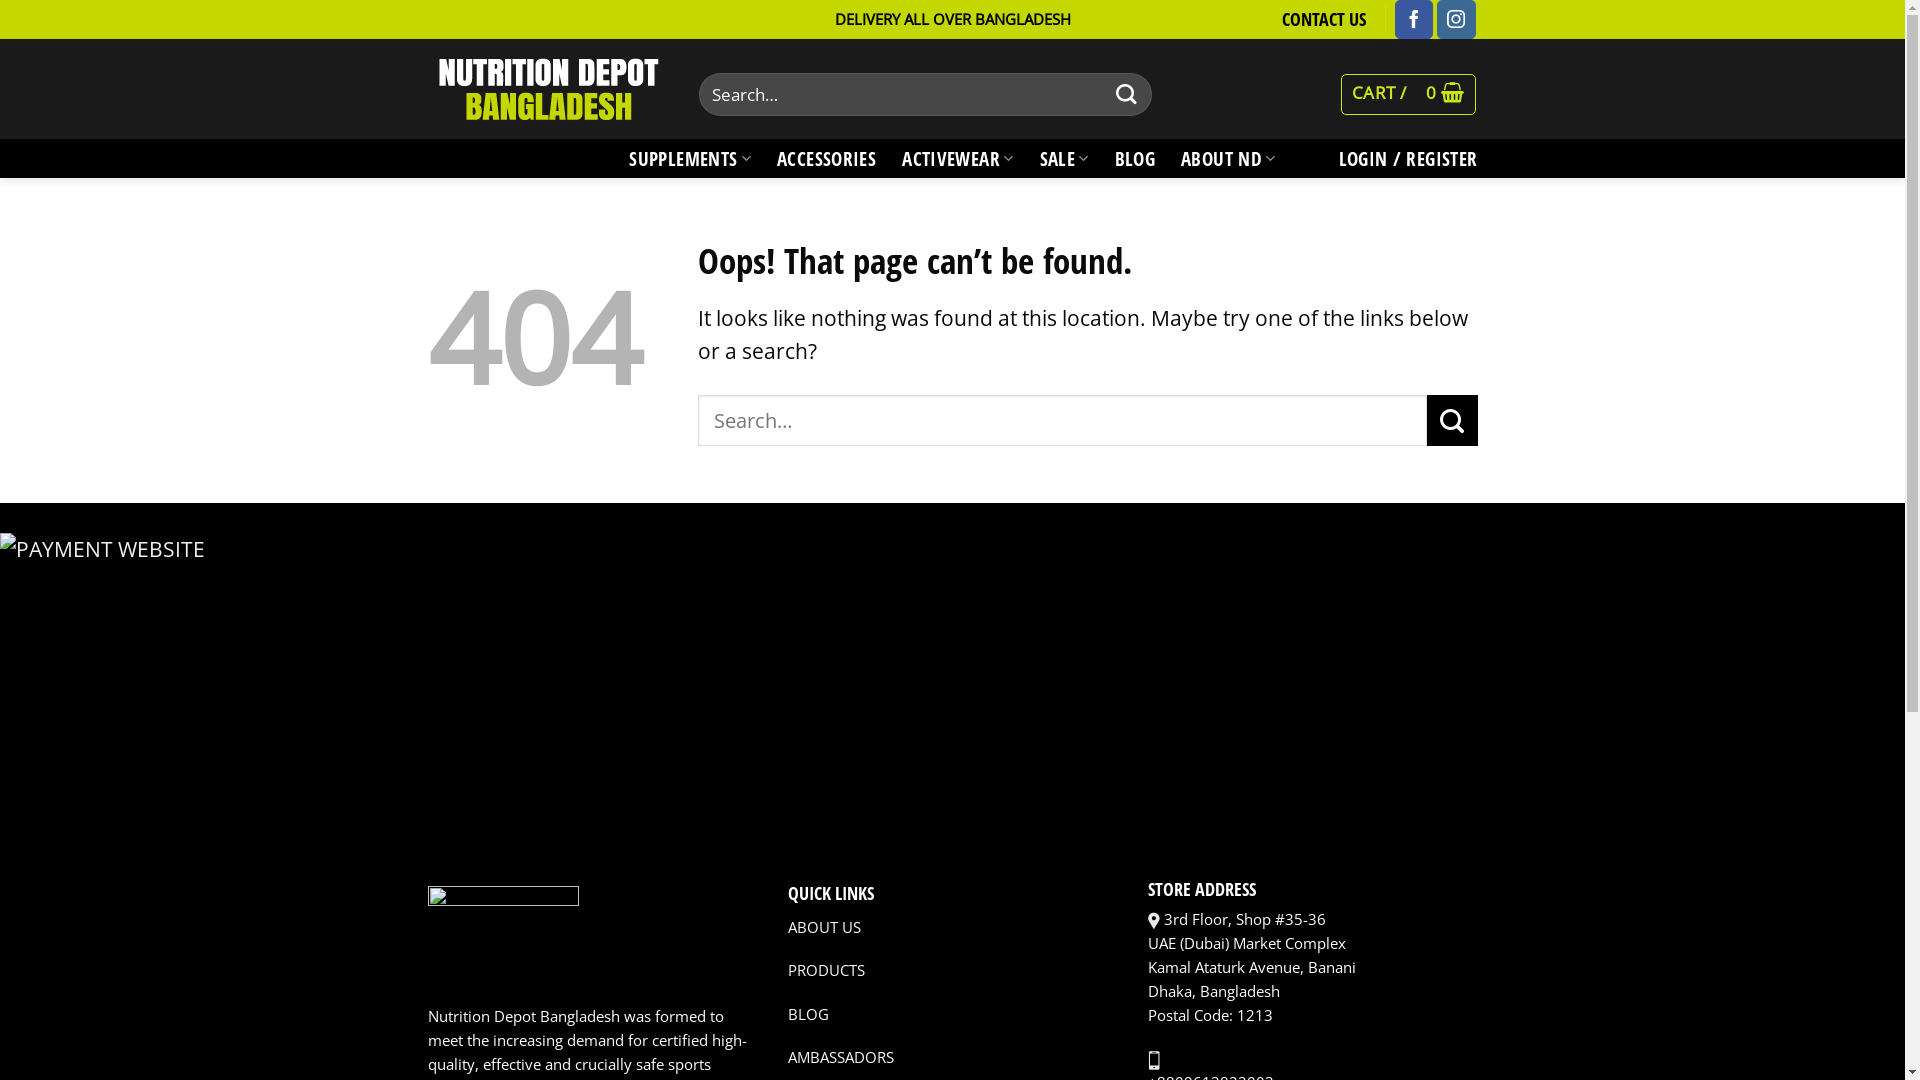 The image size is (1920, 1080). I want to click on ACTIVEWEAR, so click(958, 158).